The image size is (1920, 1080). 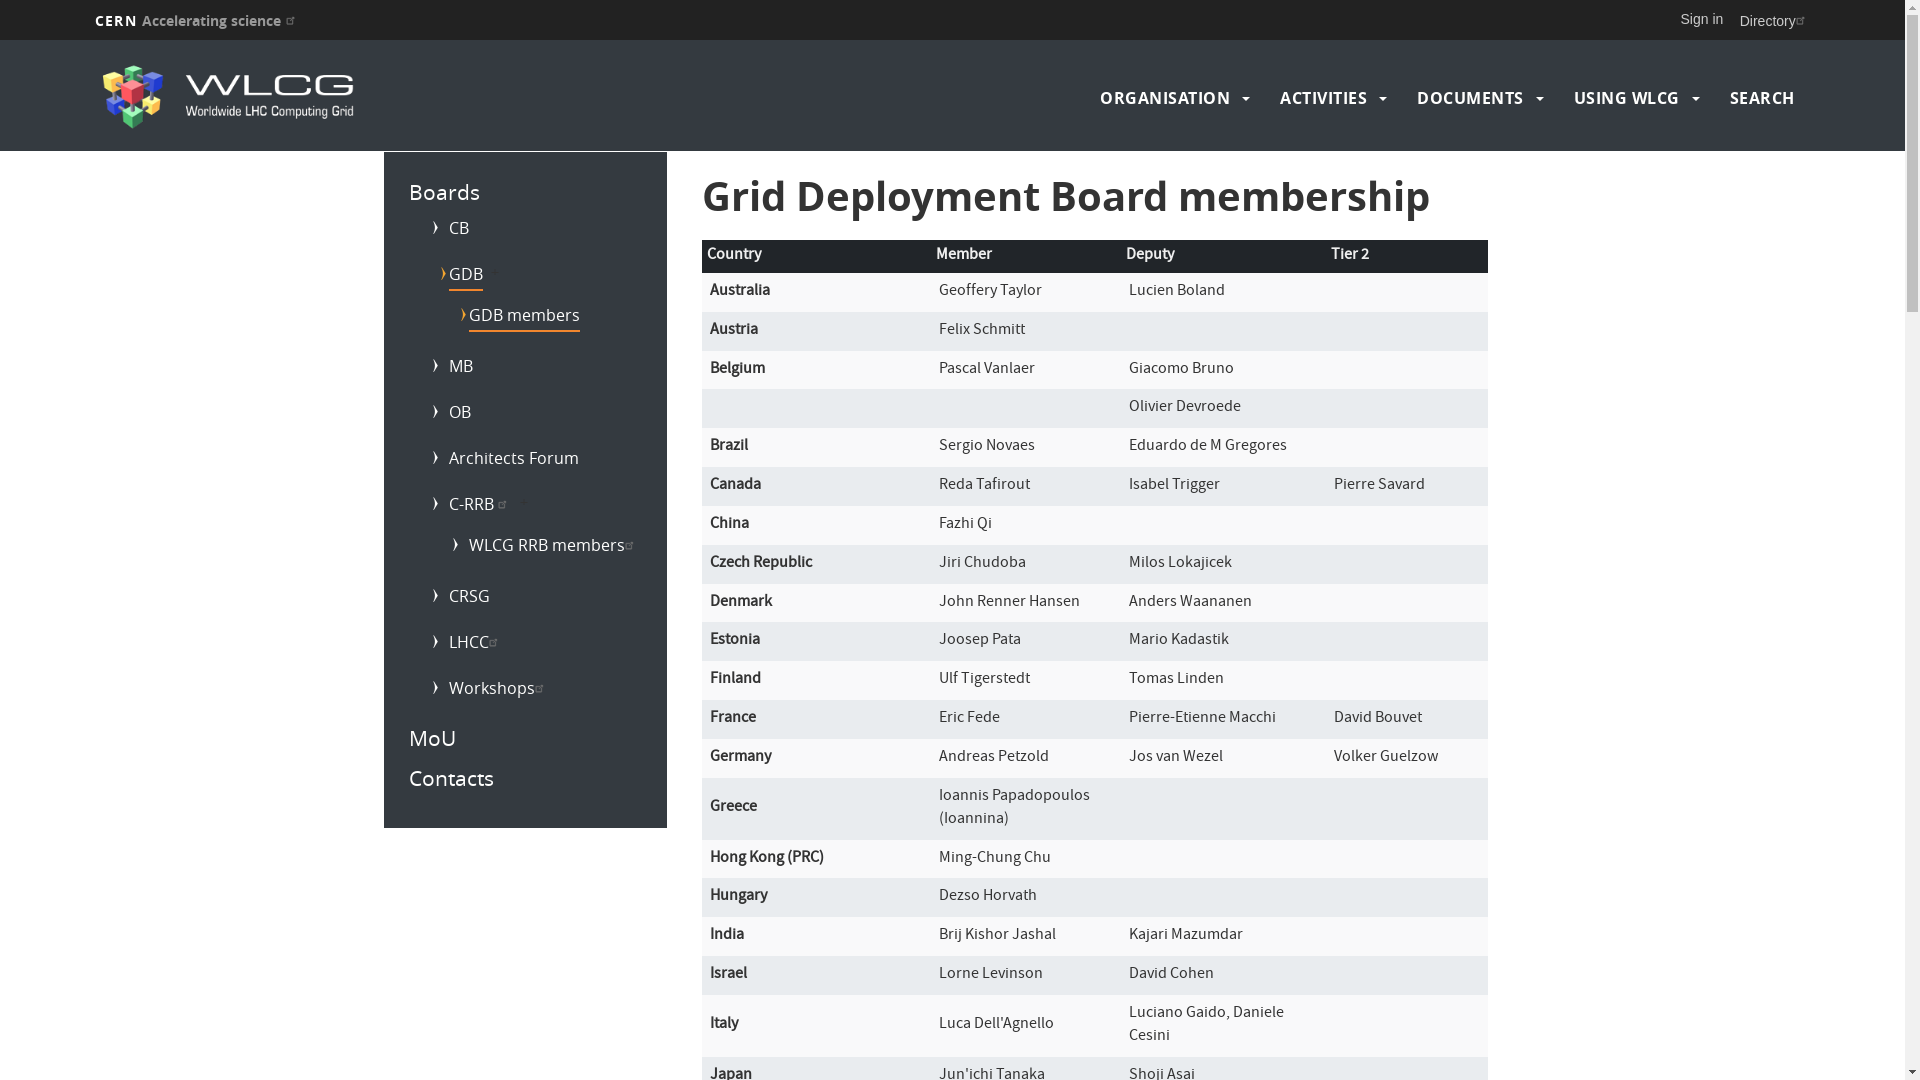 I want to click on CRSG, so click(x=458, y=598).